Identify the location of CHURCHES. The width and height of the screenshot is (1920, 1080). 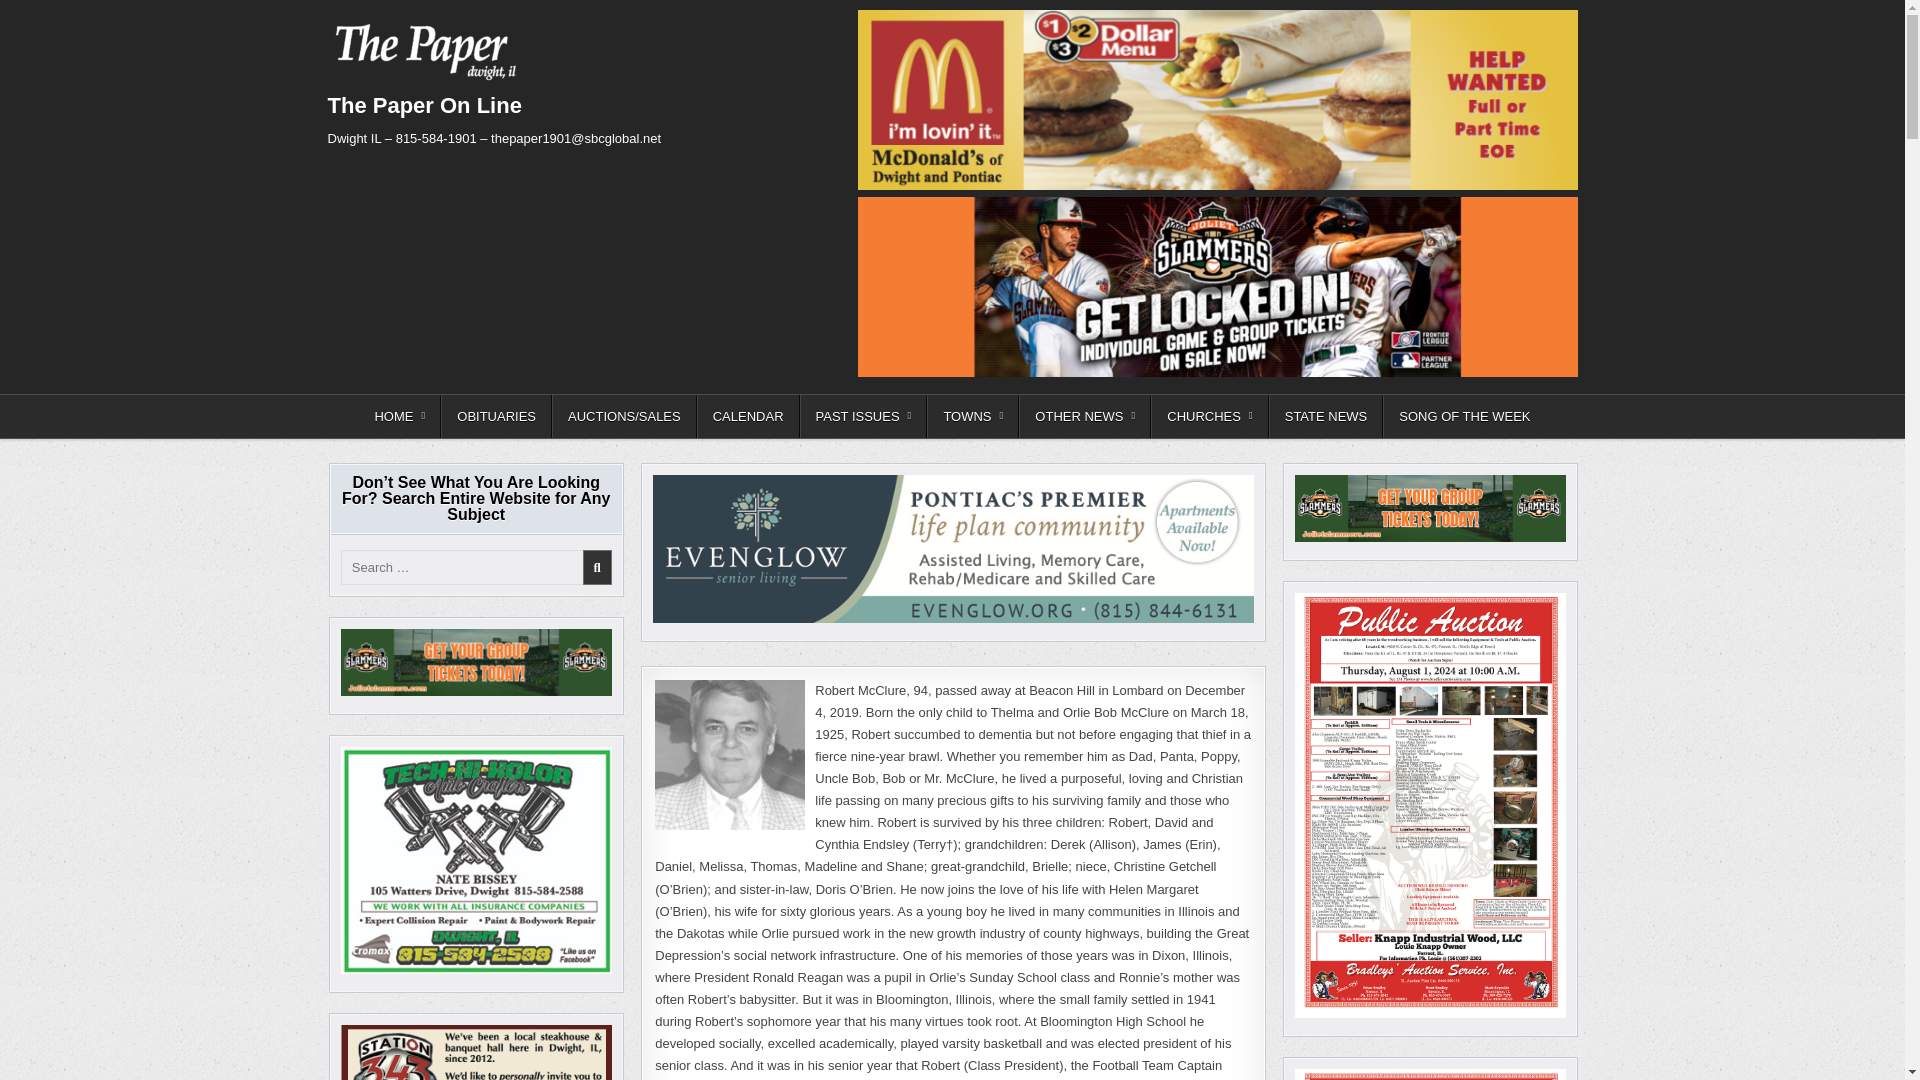
(1208, 416).